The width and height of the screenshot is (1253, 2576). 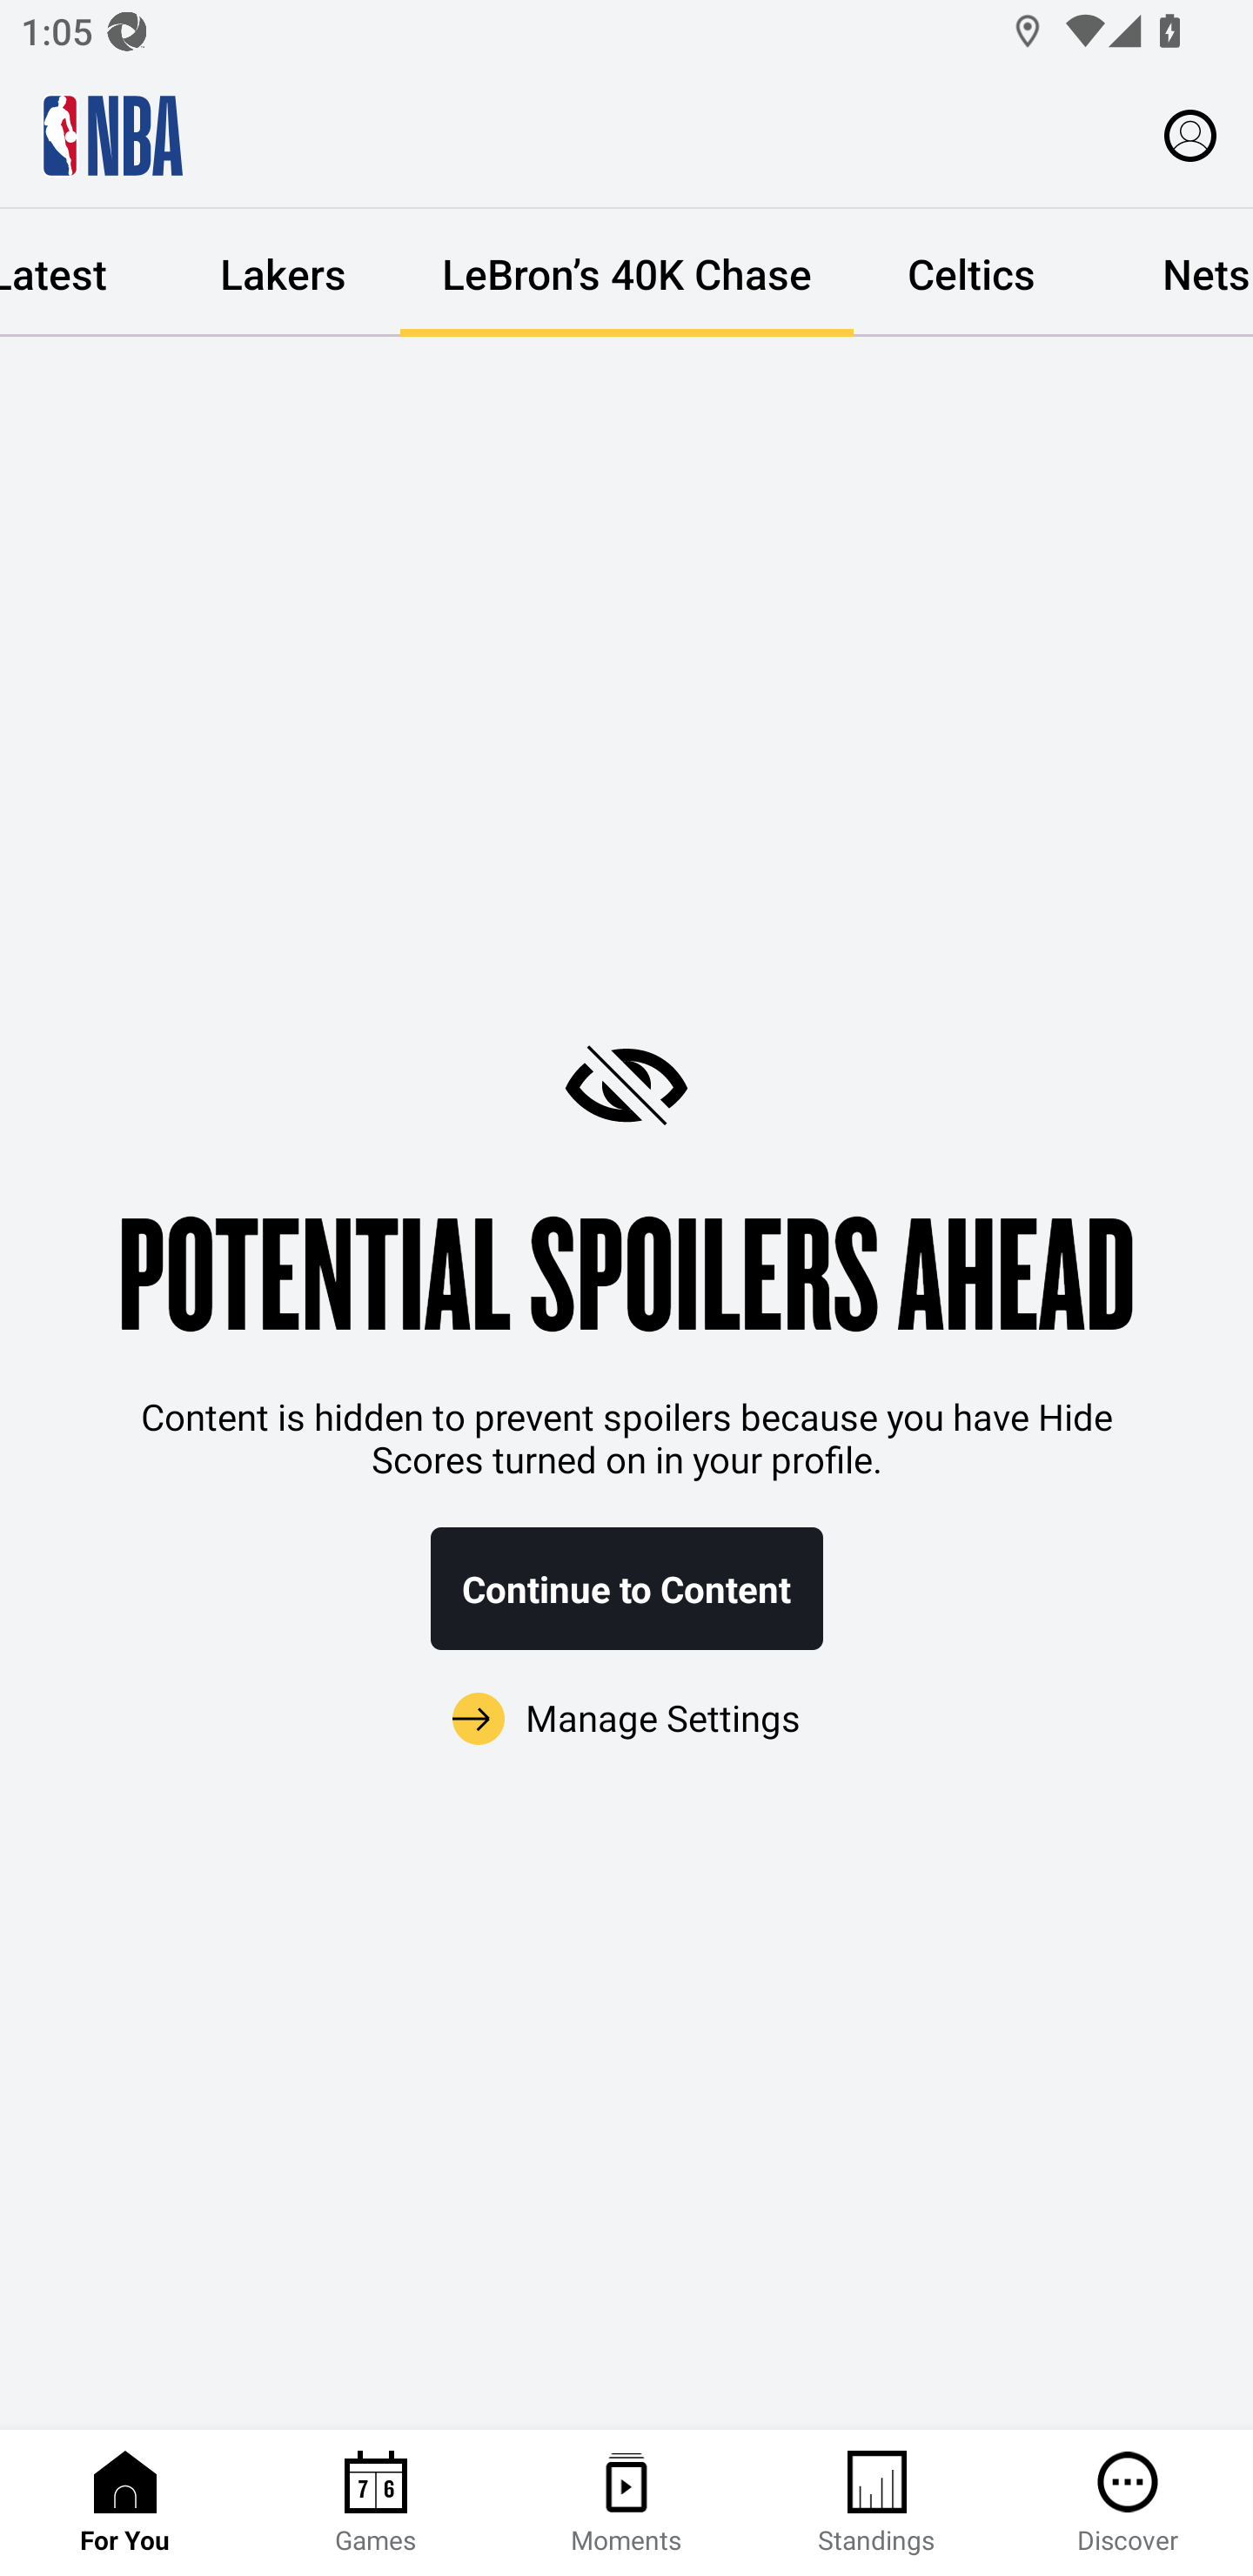 I want to click on Continue to Content, so click(x=626, y=1589).